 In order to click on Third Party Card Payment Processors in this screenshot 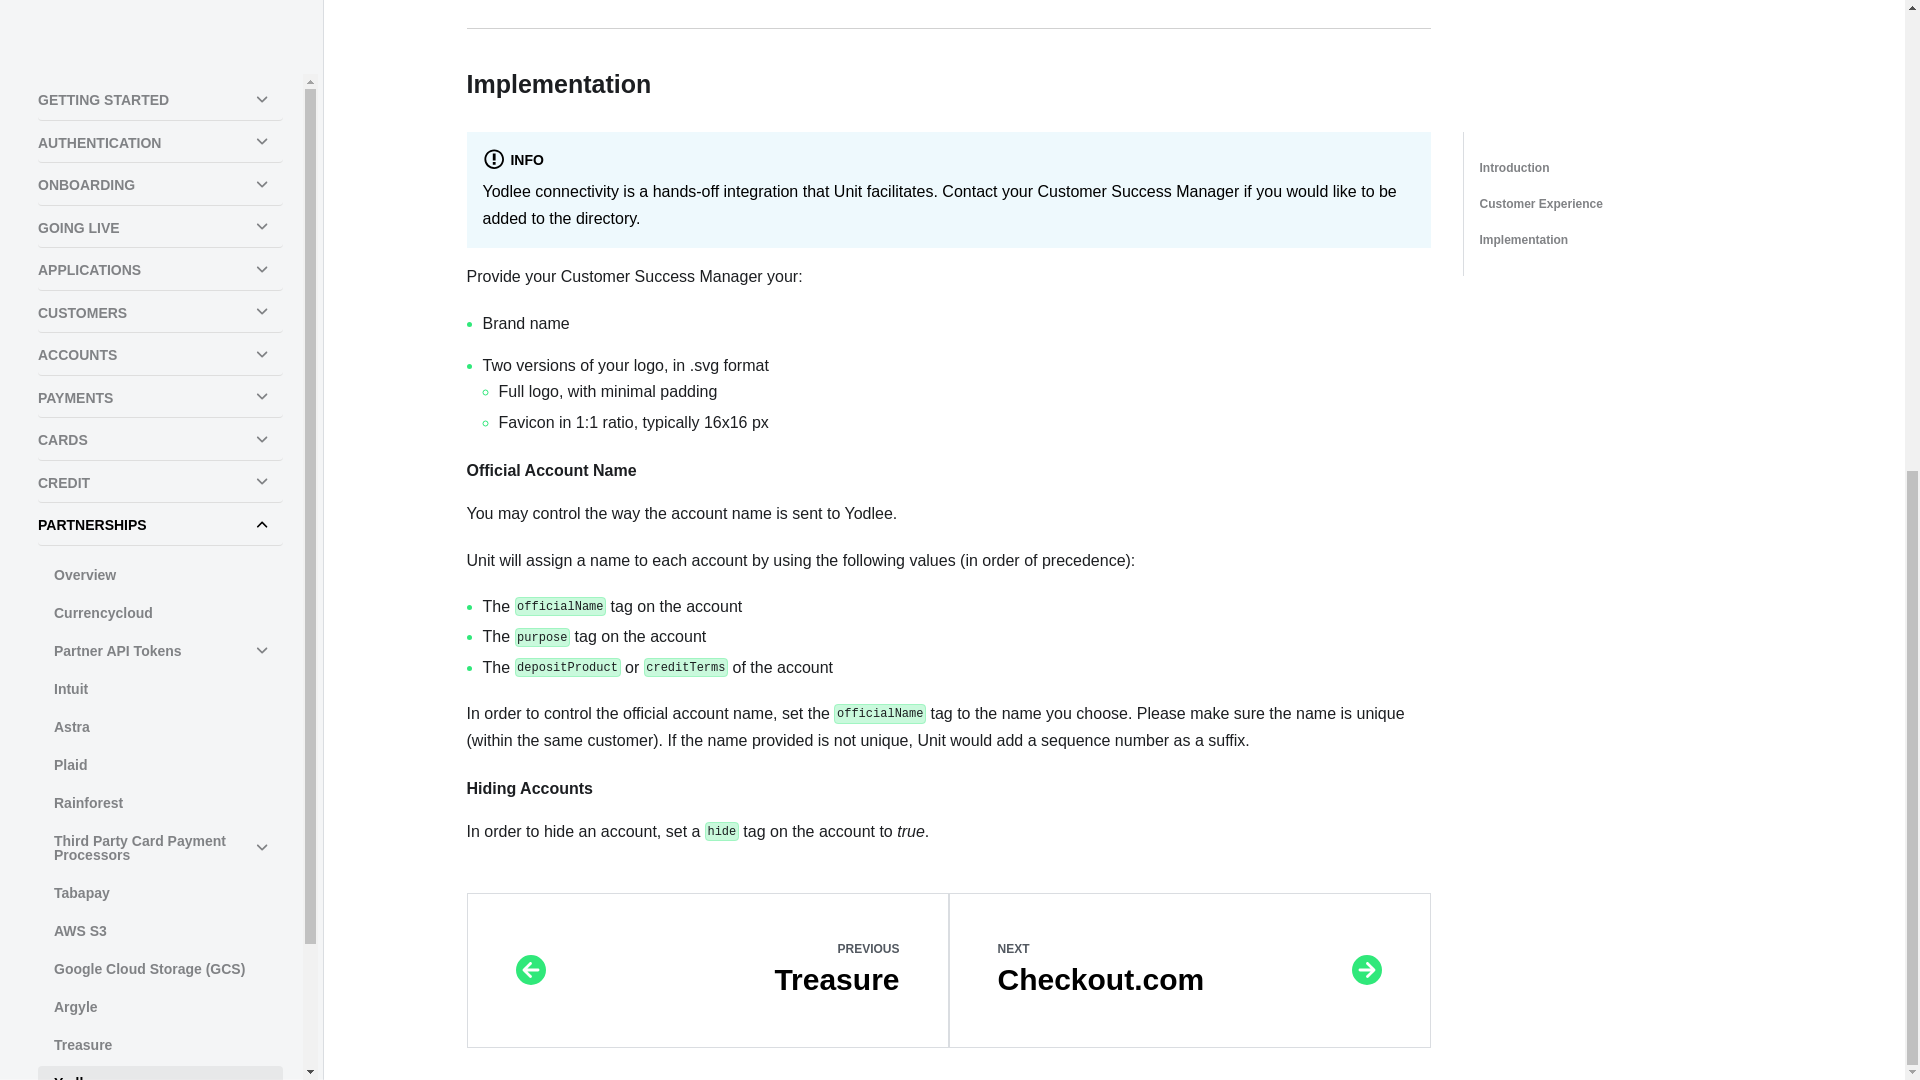, I will do `click(160, 92)`.